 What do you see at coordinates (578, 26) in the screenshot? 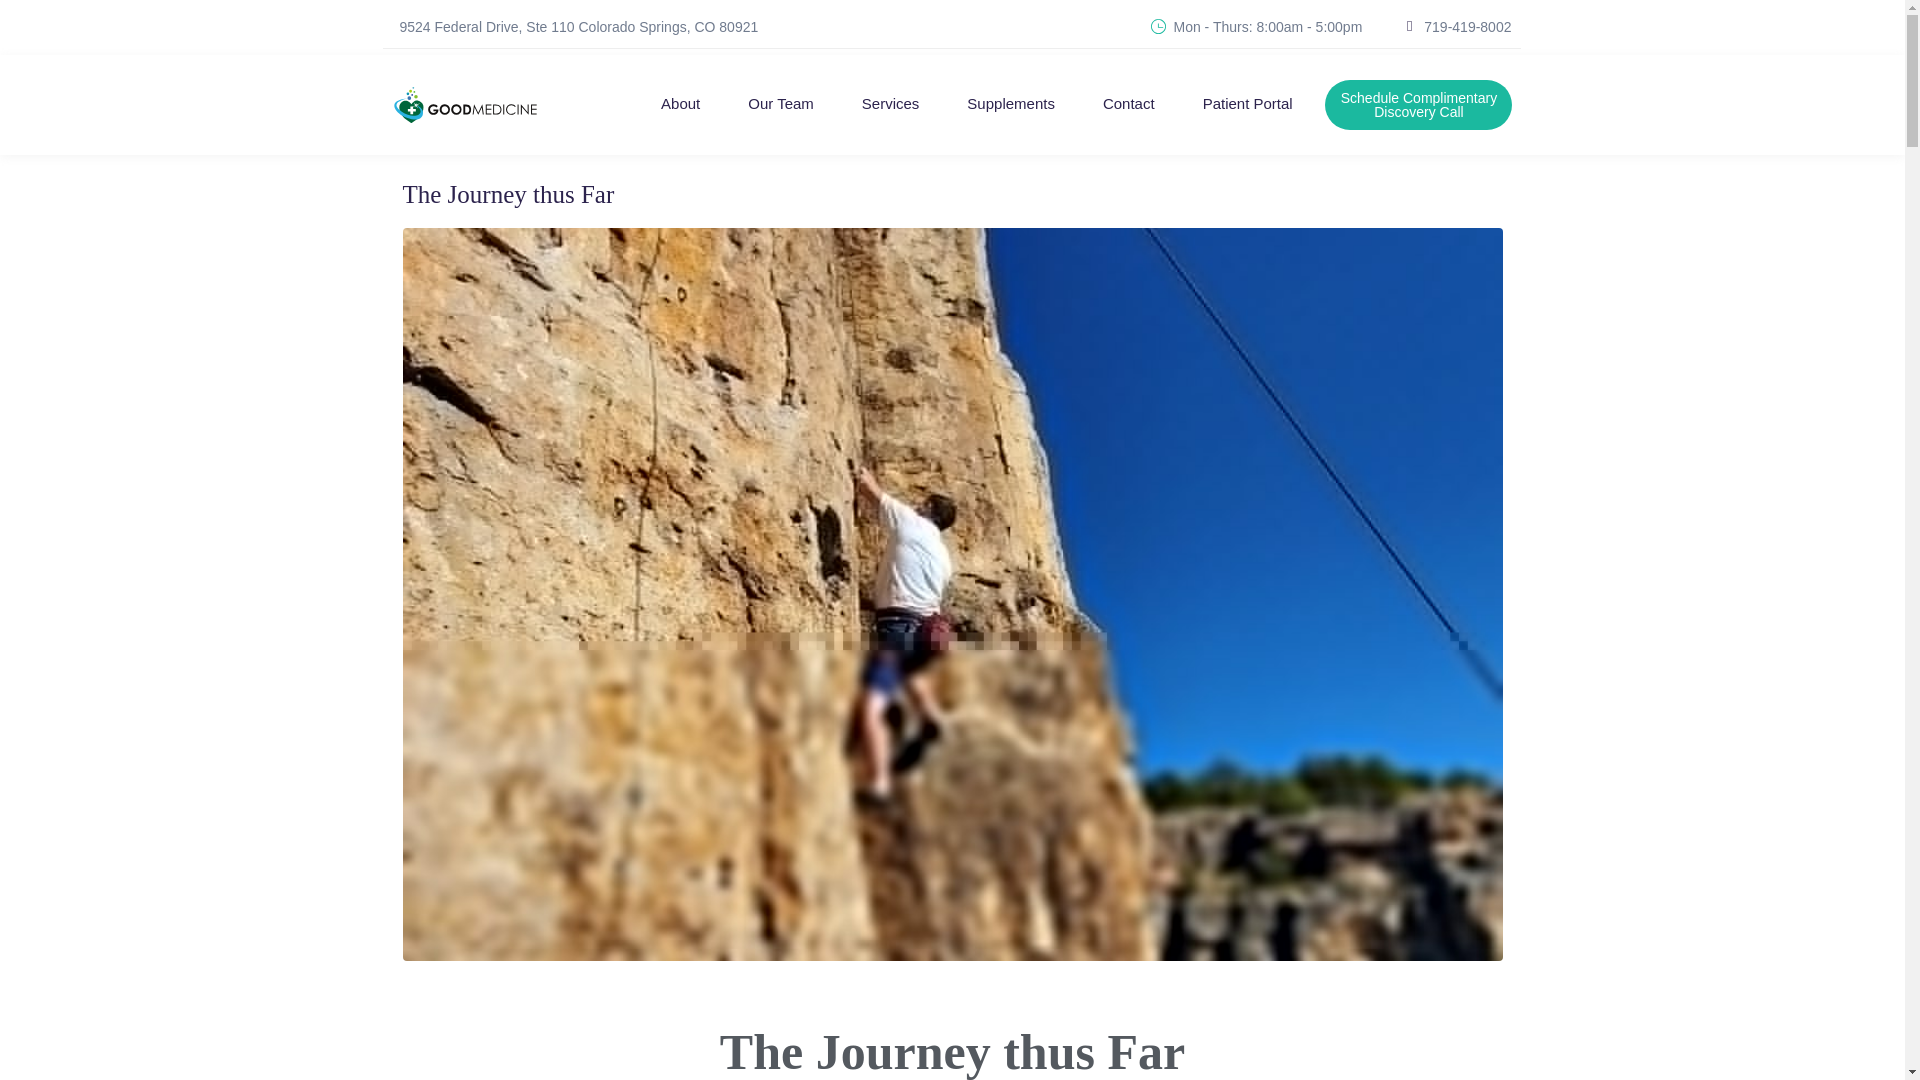
I see `9524 Federal Drive, Ste 110 Colorado Springs, CO 80921` at bounding box center [578, 26].